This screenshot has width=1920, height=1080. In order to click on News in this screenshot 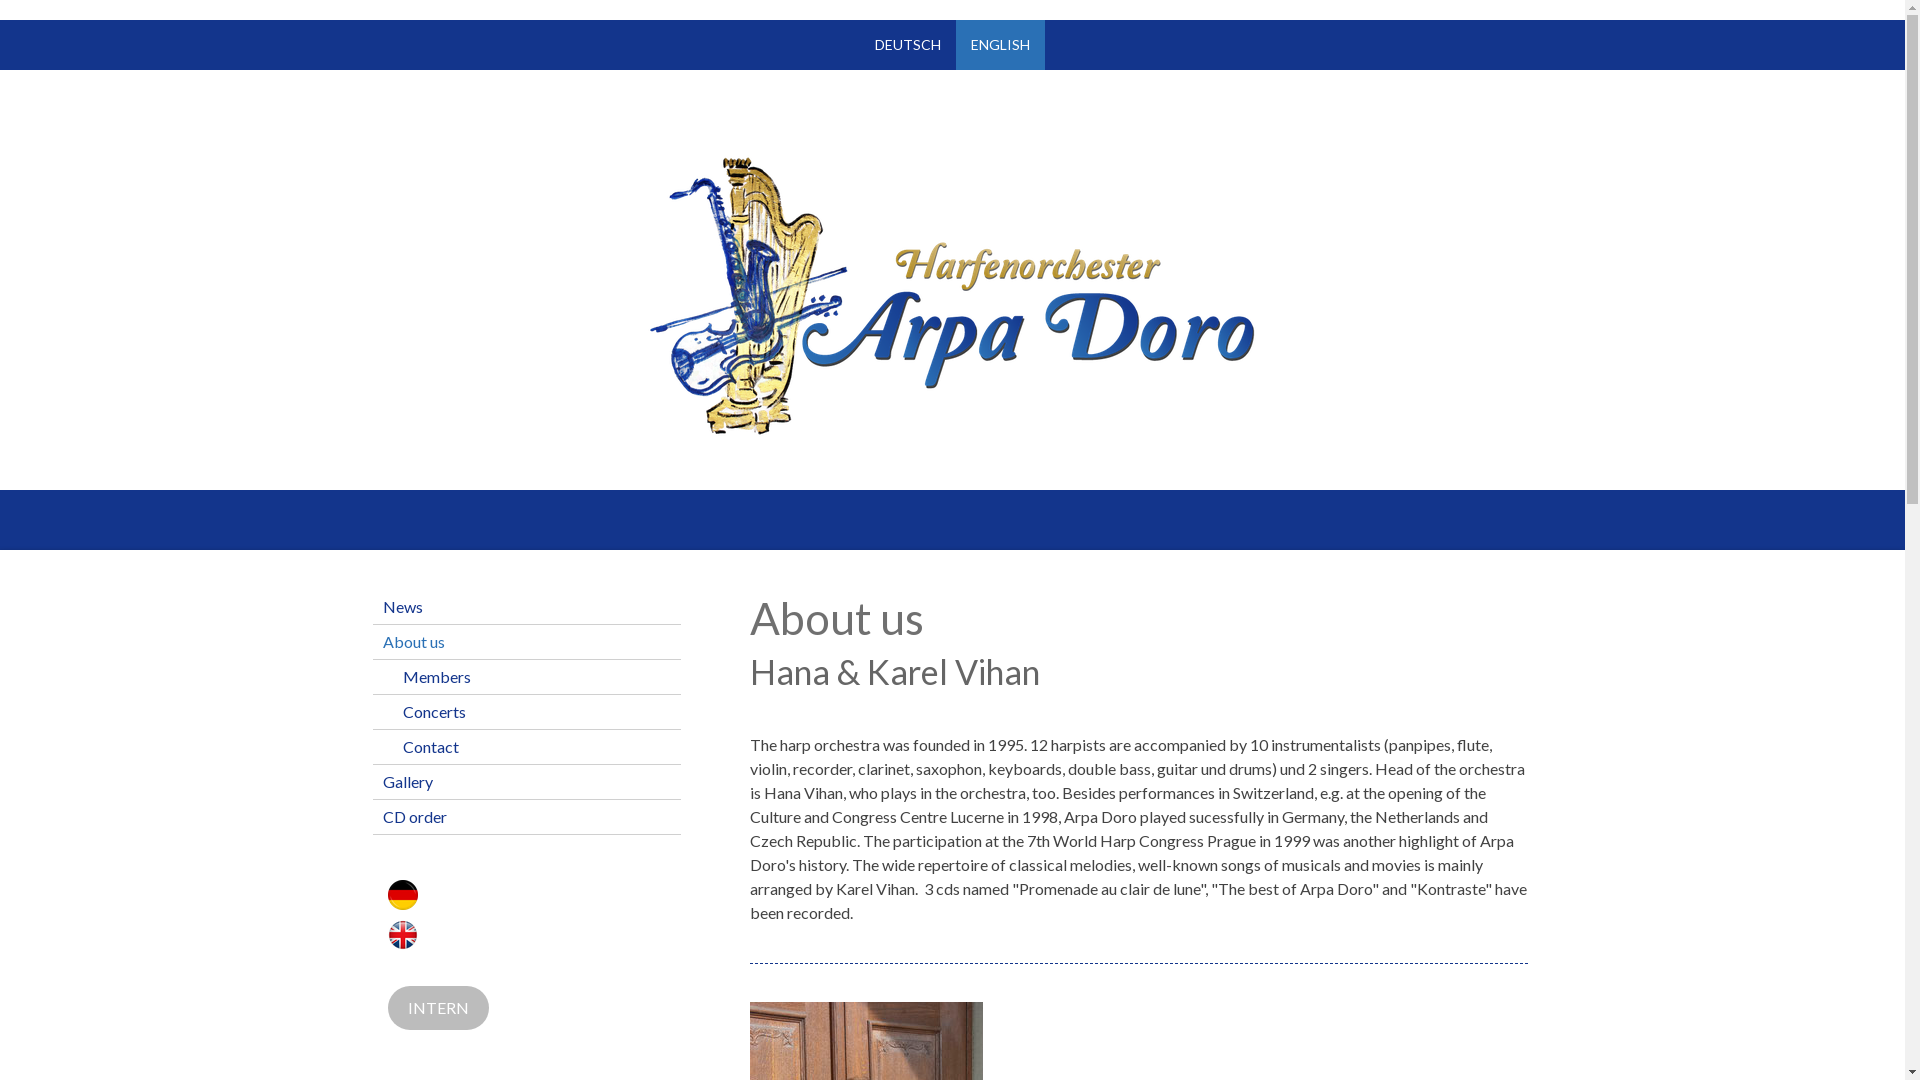, I will do `click(526, 608)`.